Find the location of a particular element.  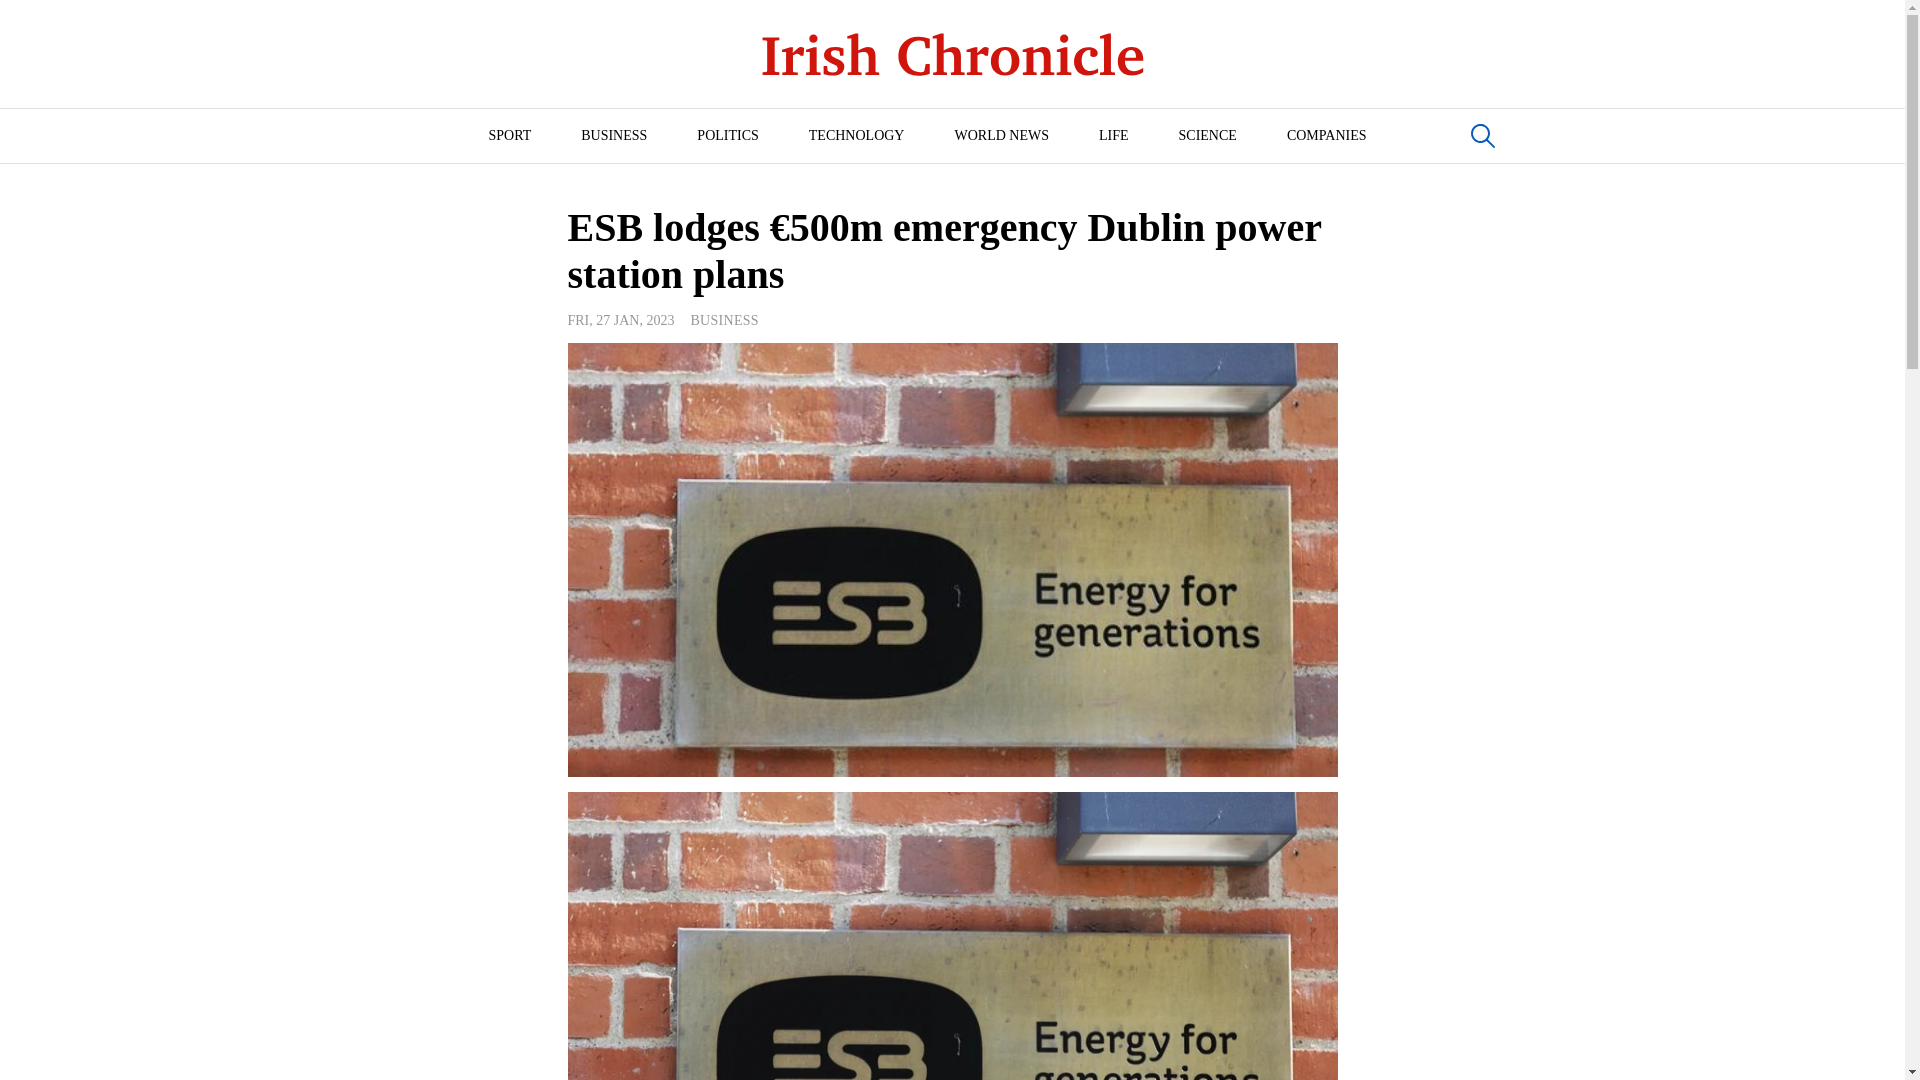

BUSINESS is located at coordinates (614, 136).